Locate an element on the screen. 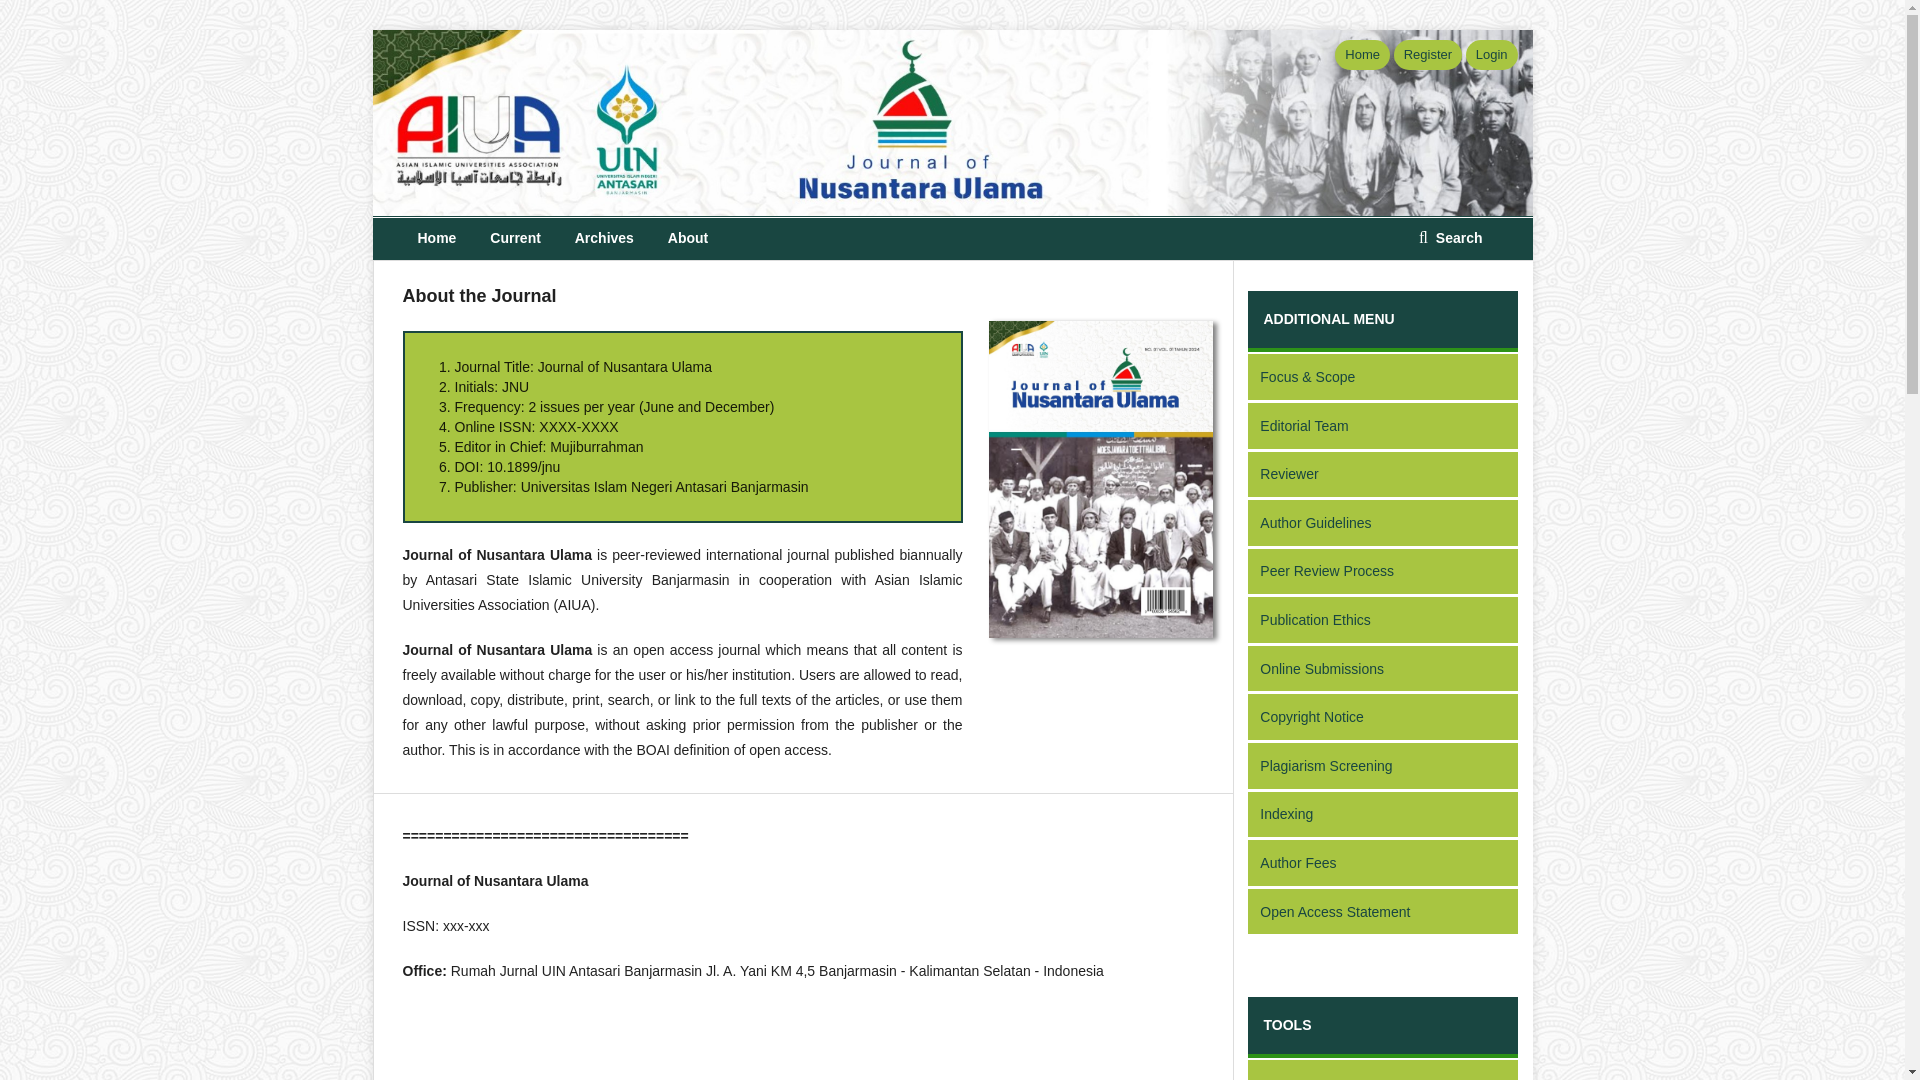 The height and width of the screenshot is (1080, 1920). Home is located at coordinates (1362, 54).